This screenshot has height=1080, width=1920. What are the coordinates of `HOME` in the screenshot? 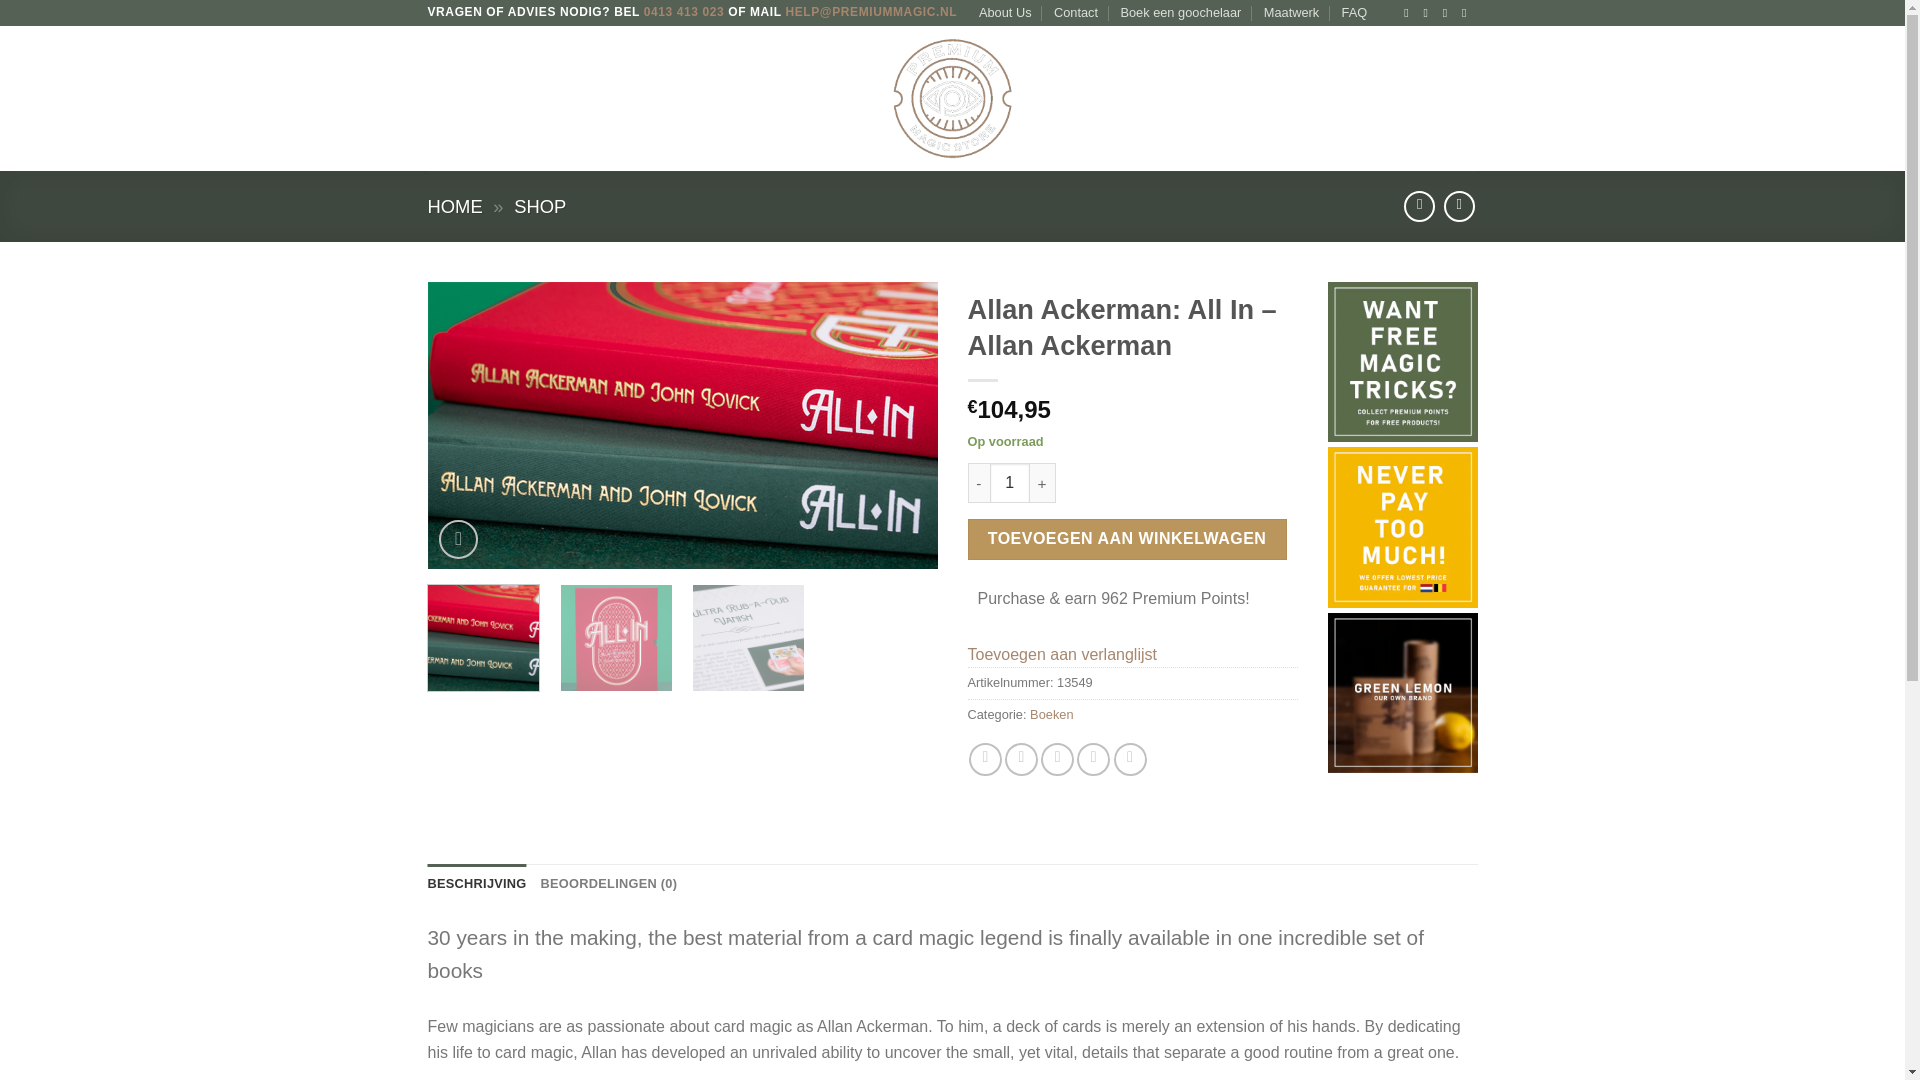 It's located at (447, 97).